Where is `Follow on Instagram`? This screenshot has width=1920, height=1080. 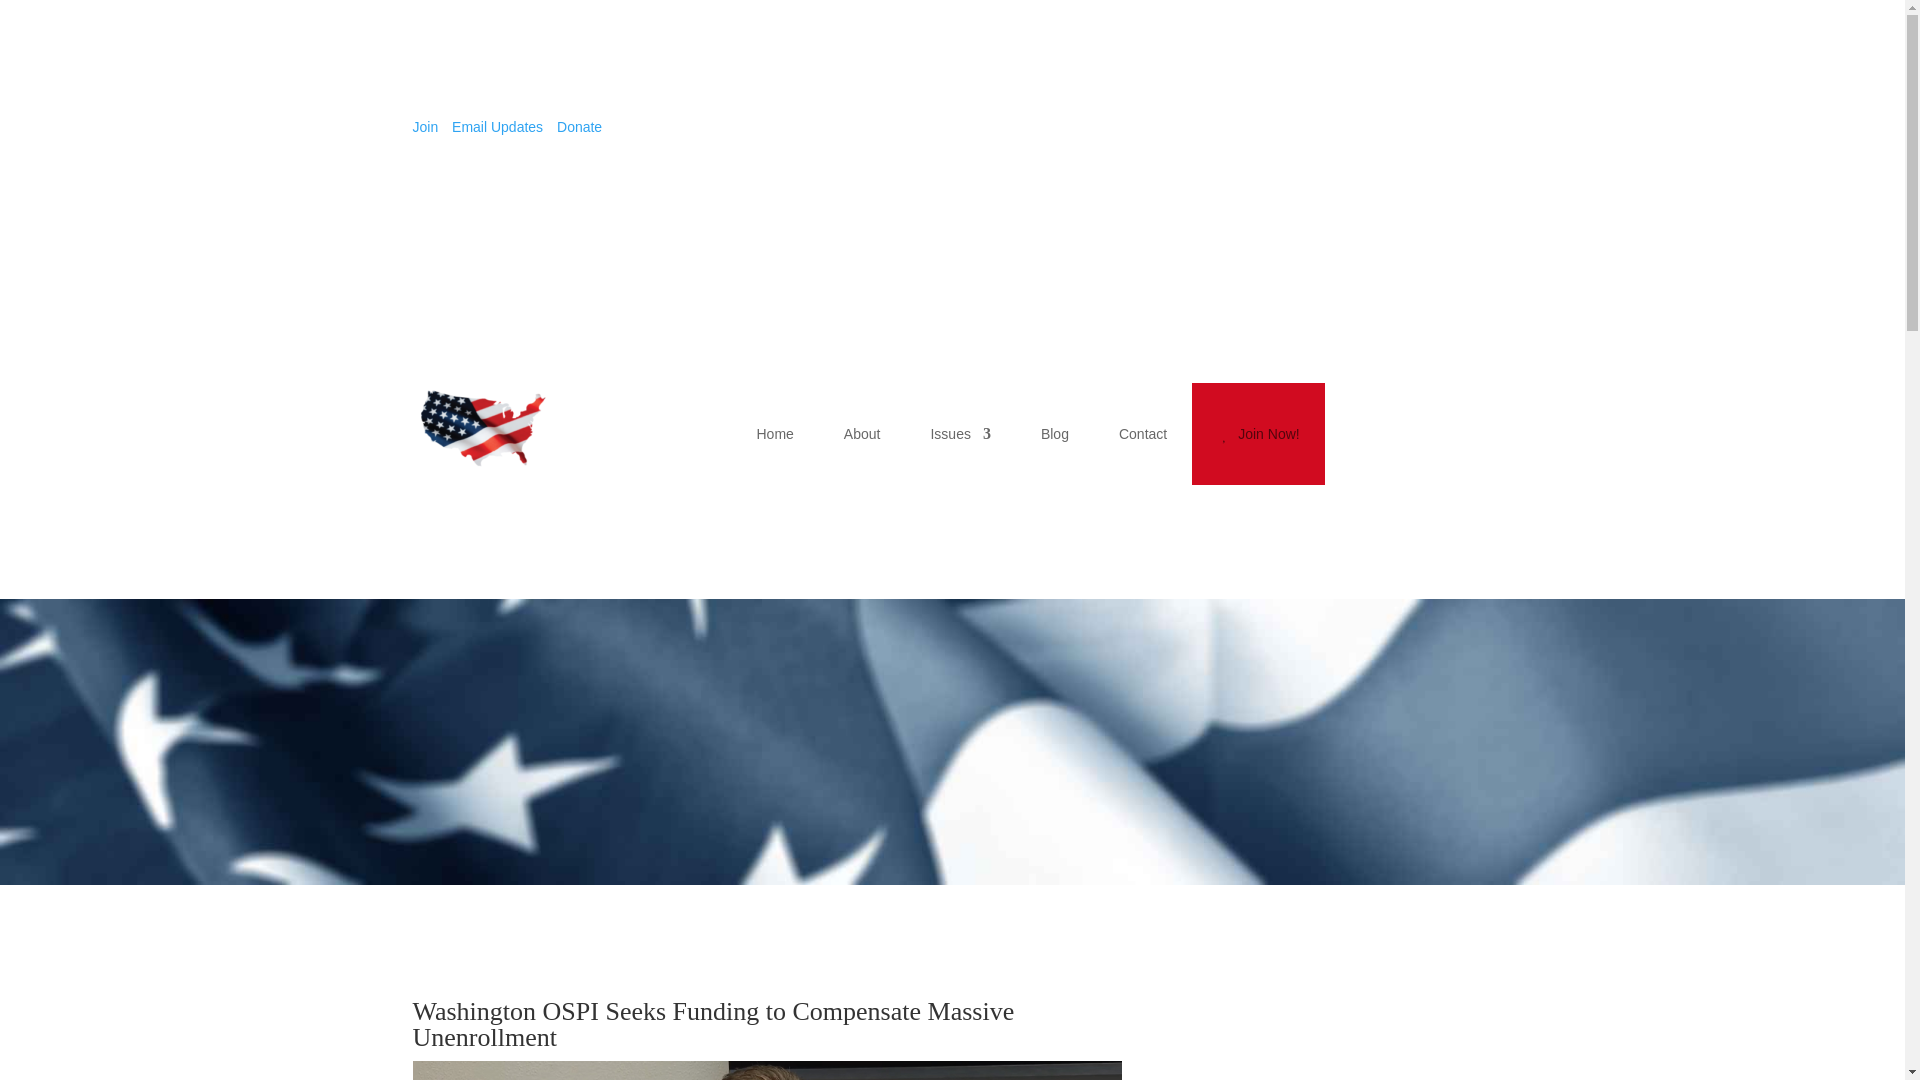 Follow on Instagram is located at coordinates (1475, 130).